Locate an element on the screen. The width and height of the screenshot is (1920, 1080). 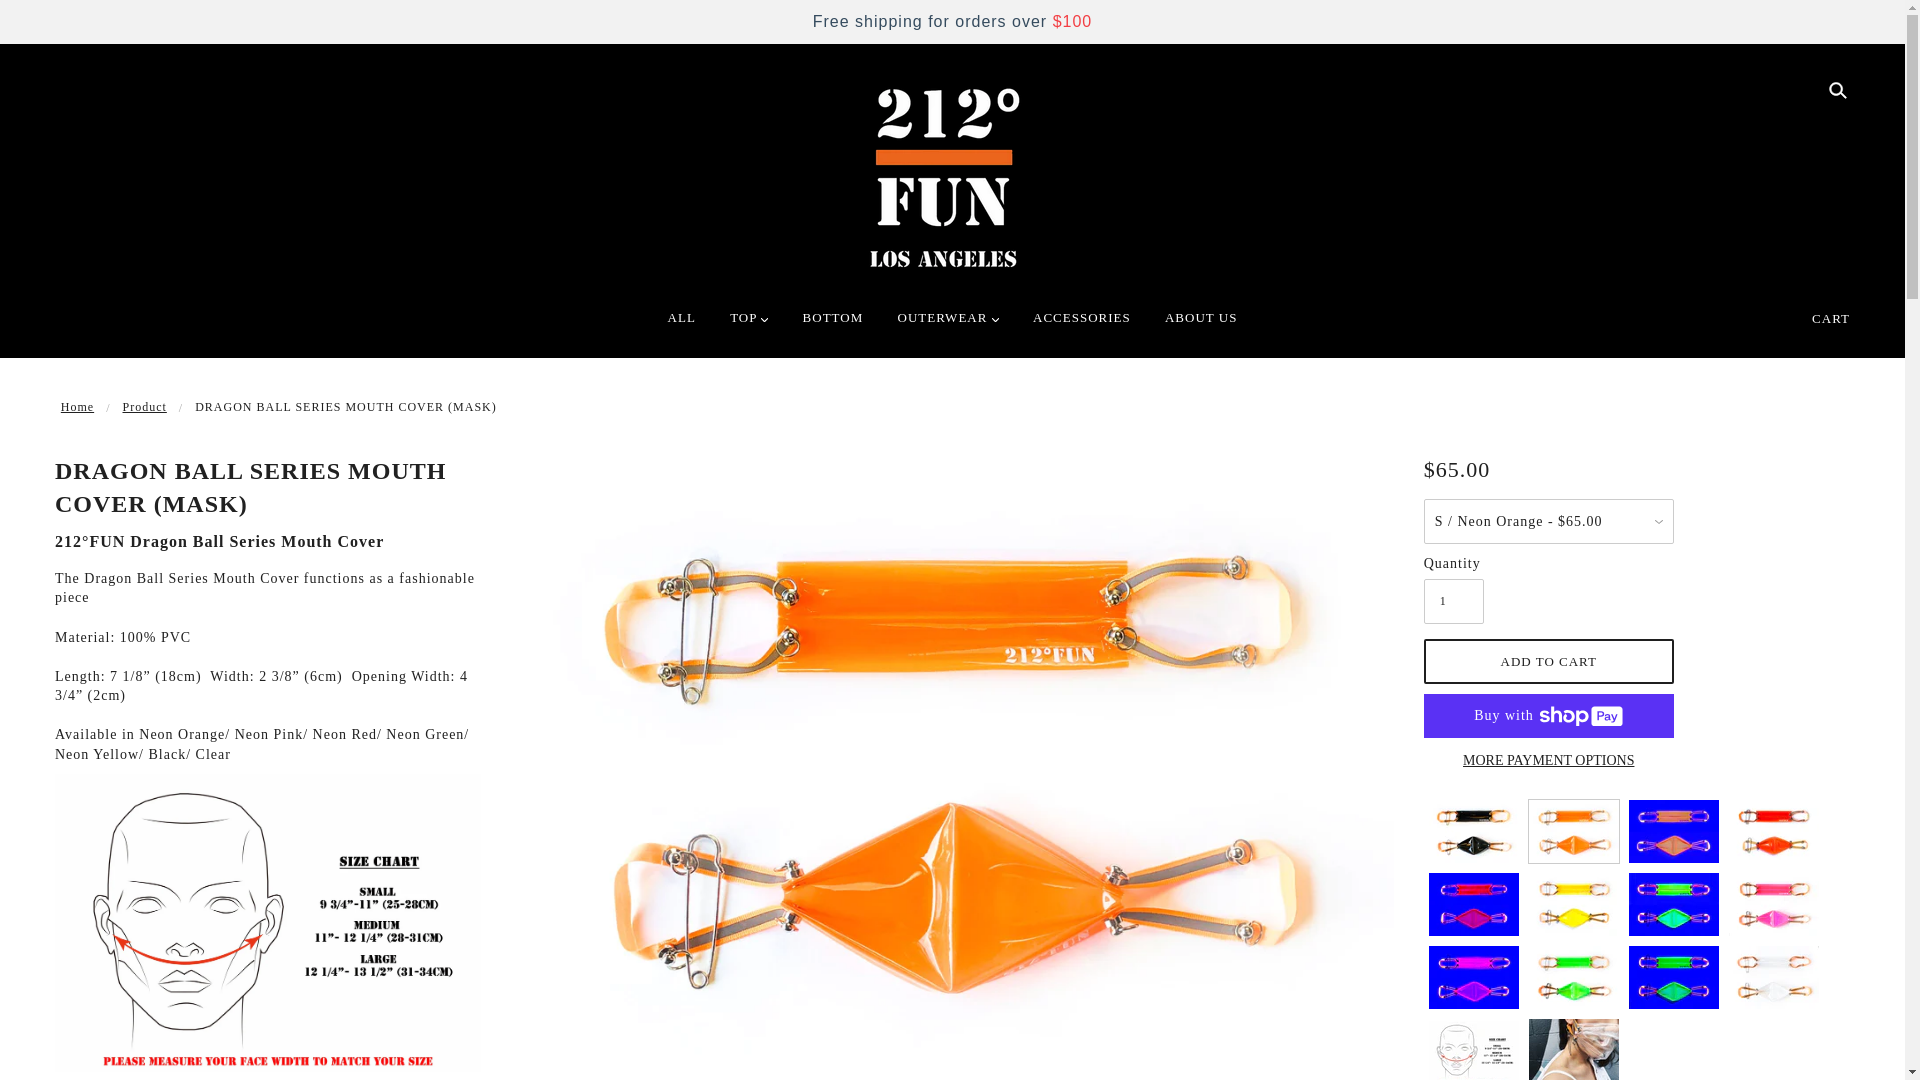
TOP is located at coordinates (749, 326).